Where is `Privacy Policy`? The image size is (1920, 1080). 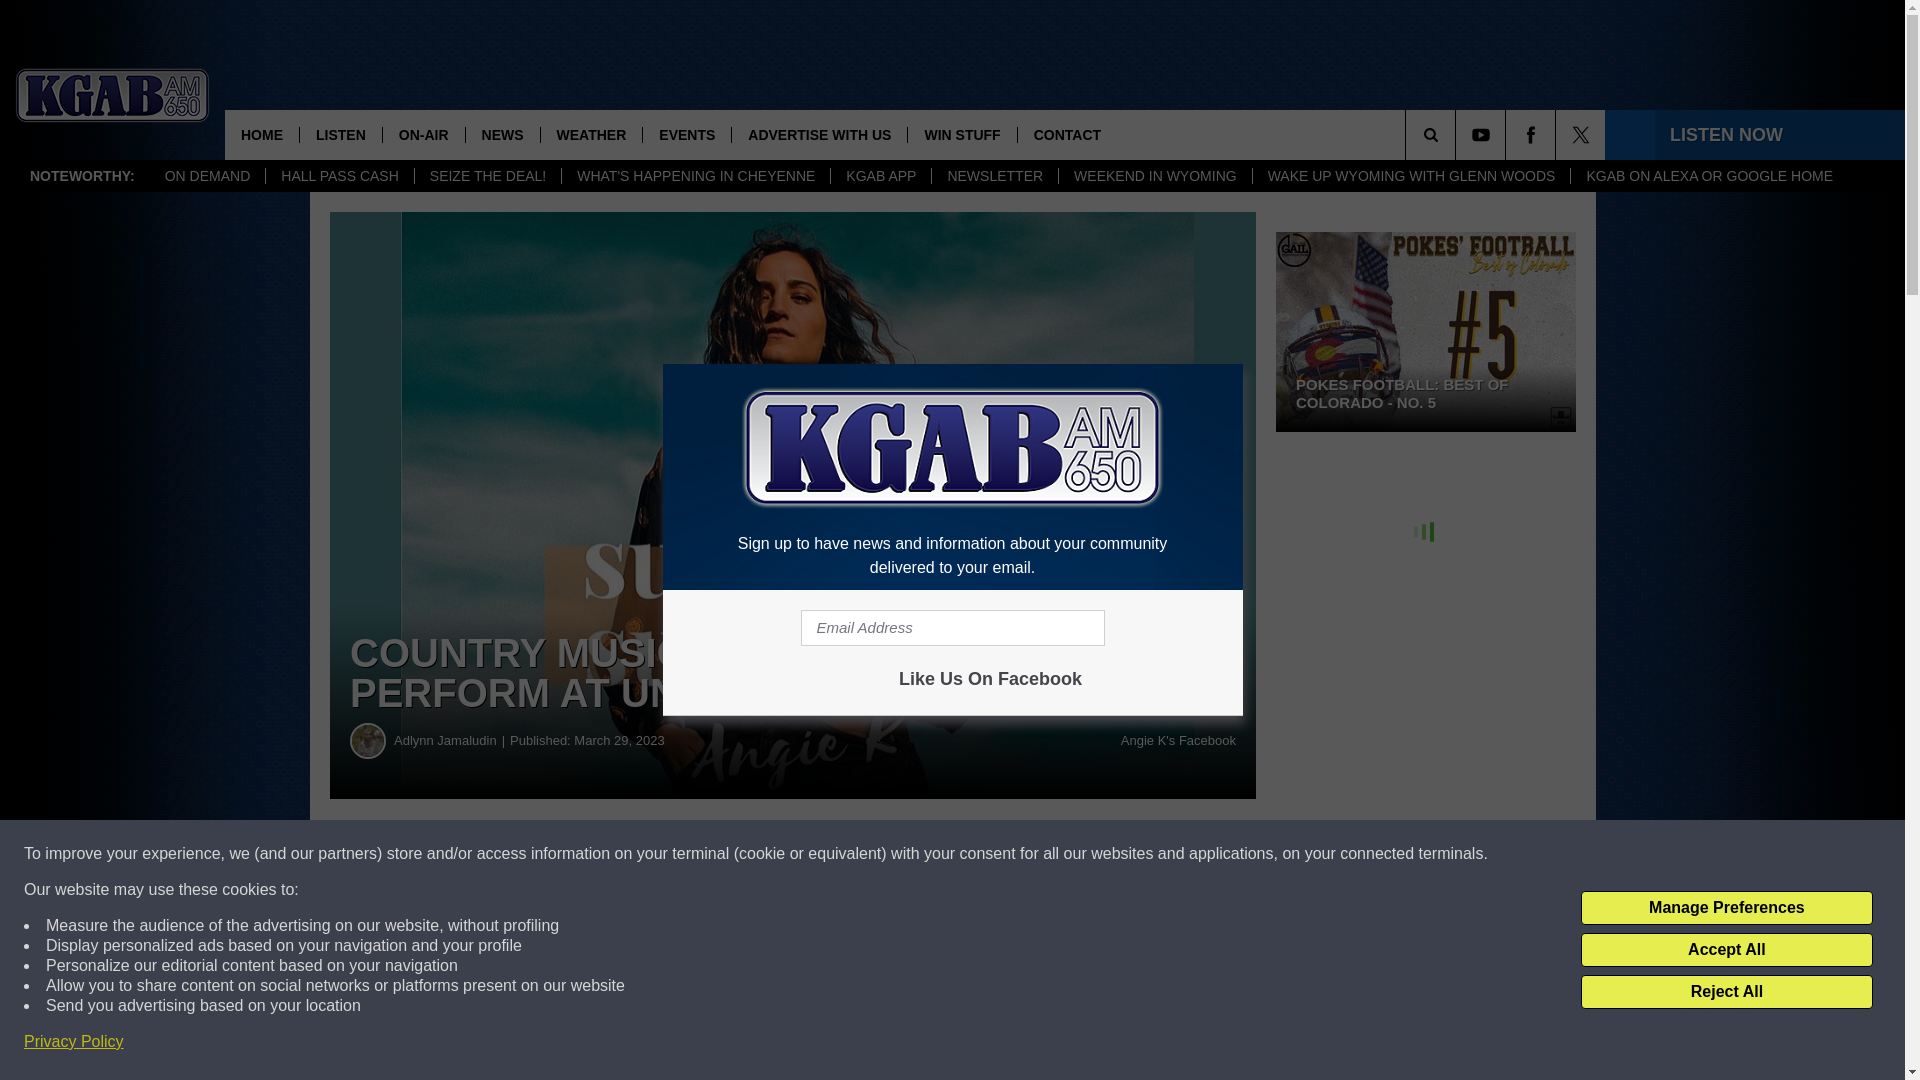 Privacy Policy is located at coordinates (74, 1042).